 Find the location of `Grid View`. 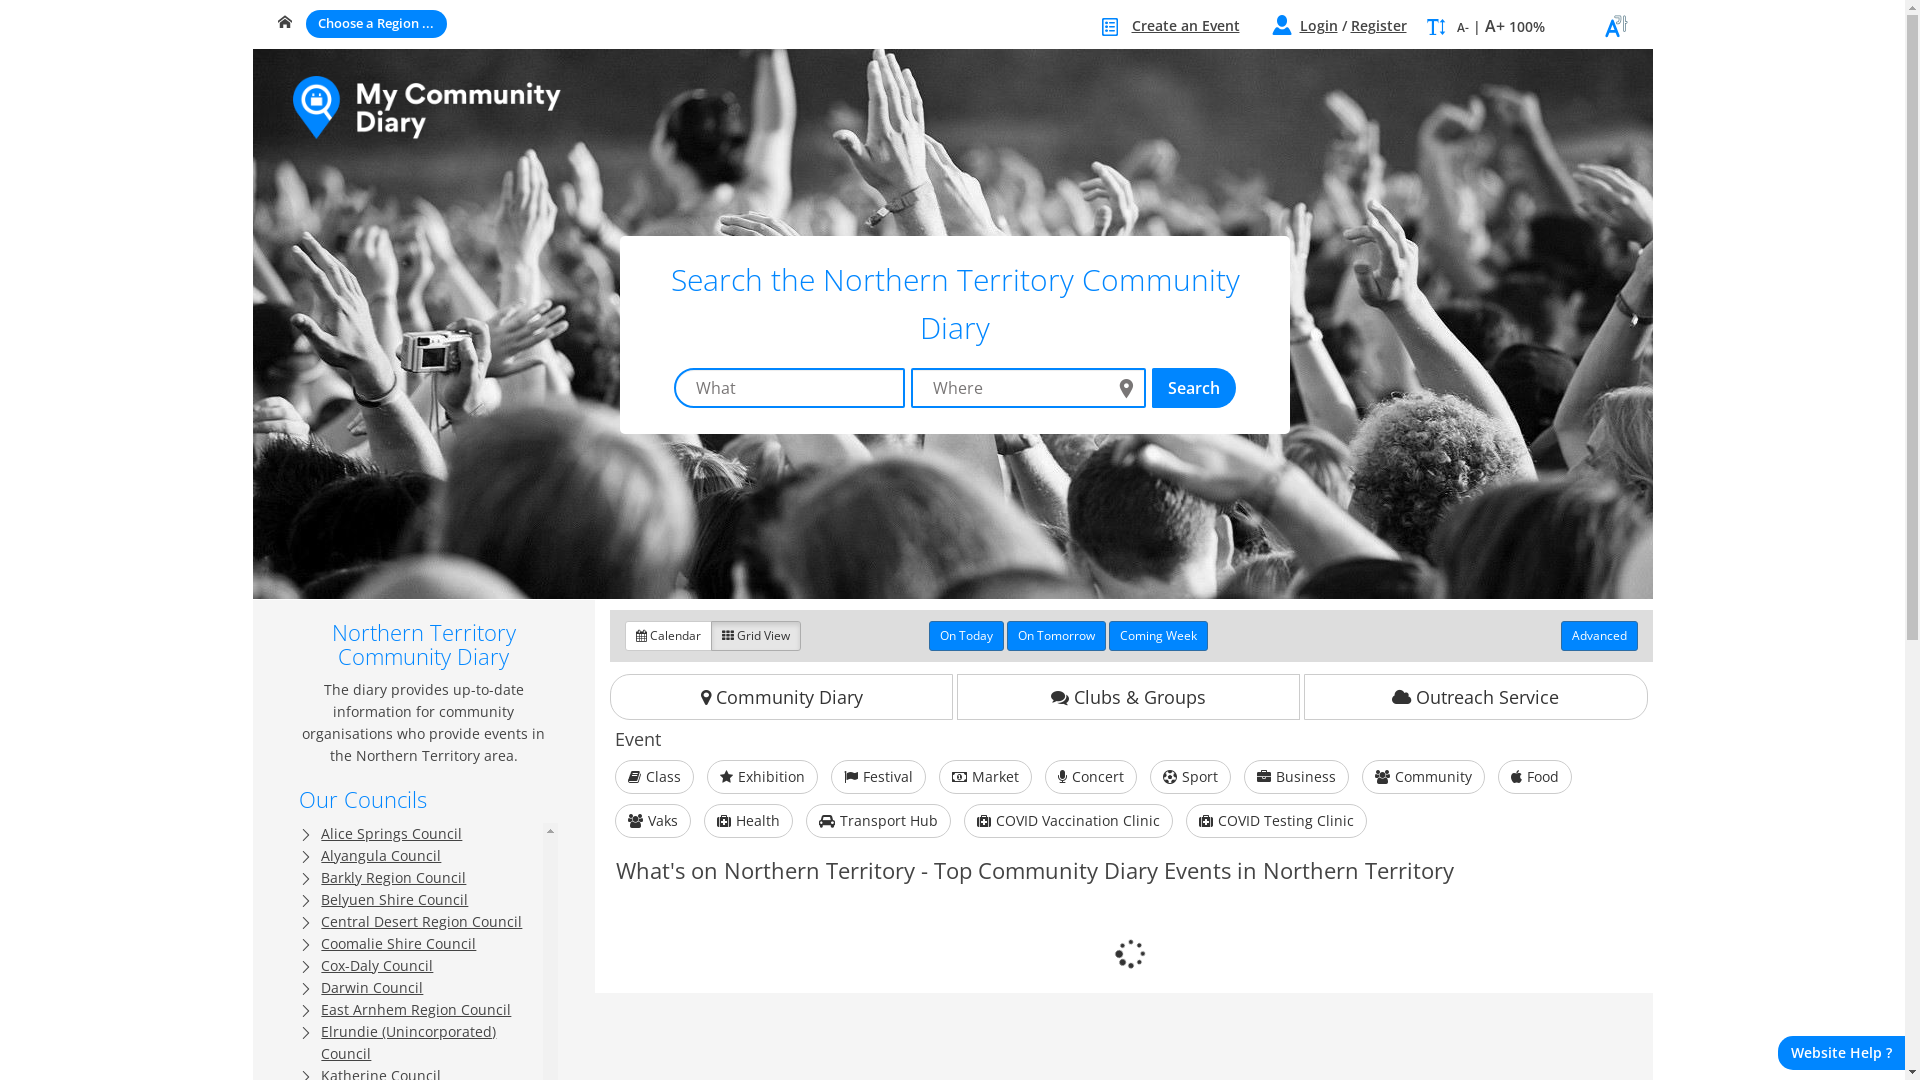

Grid View is located at coordinates (756, 636).